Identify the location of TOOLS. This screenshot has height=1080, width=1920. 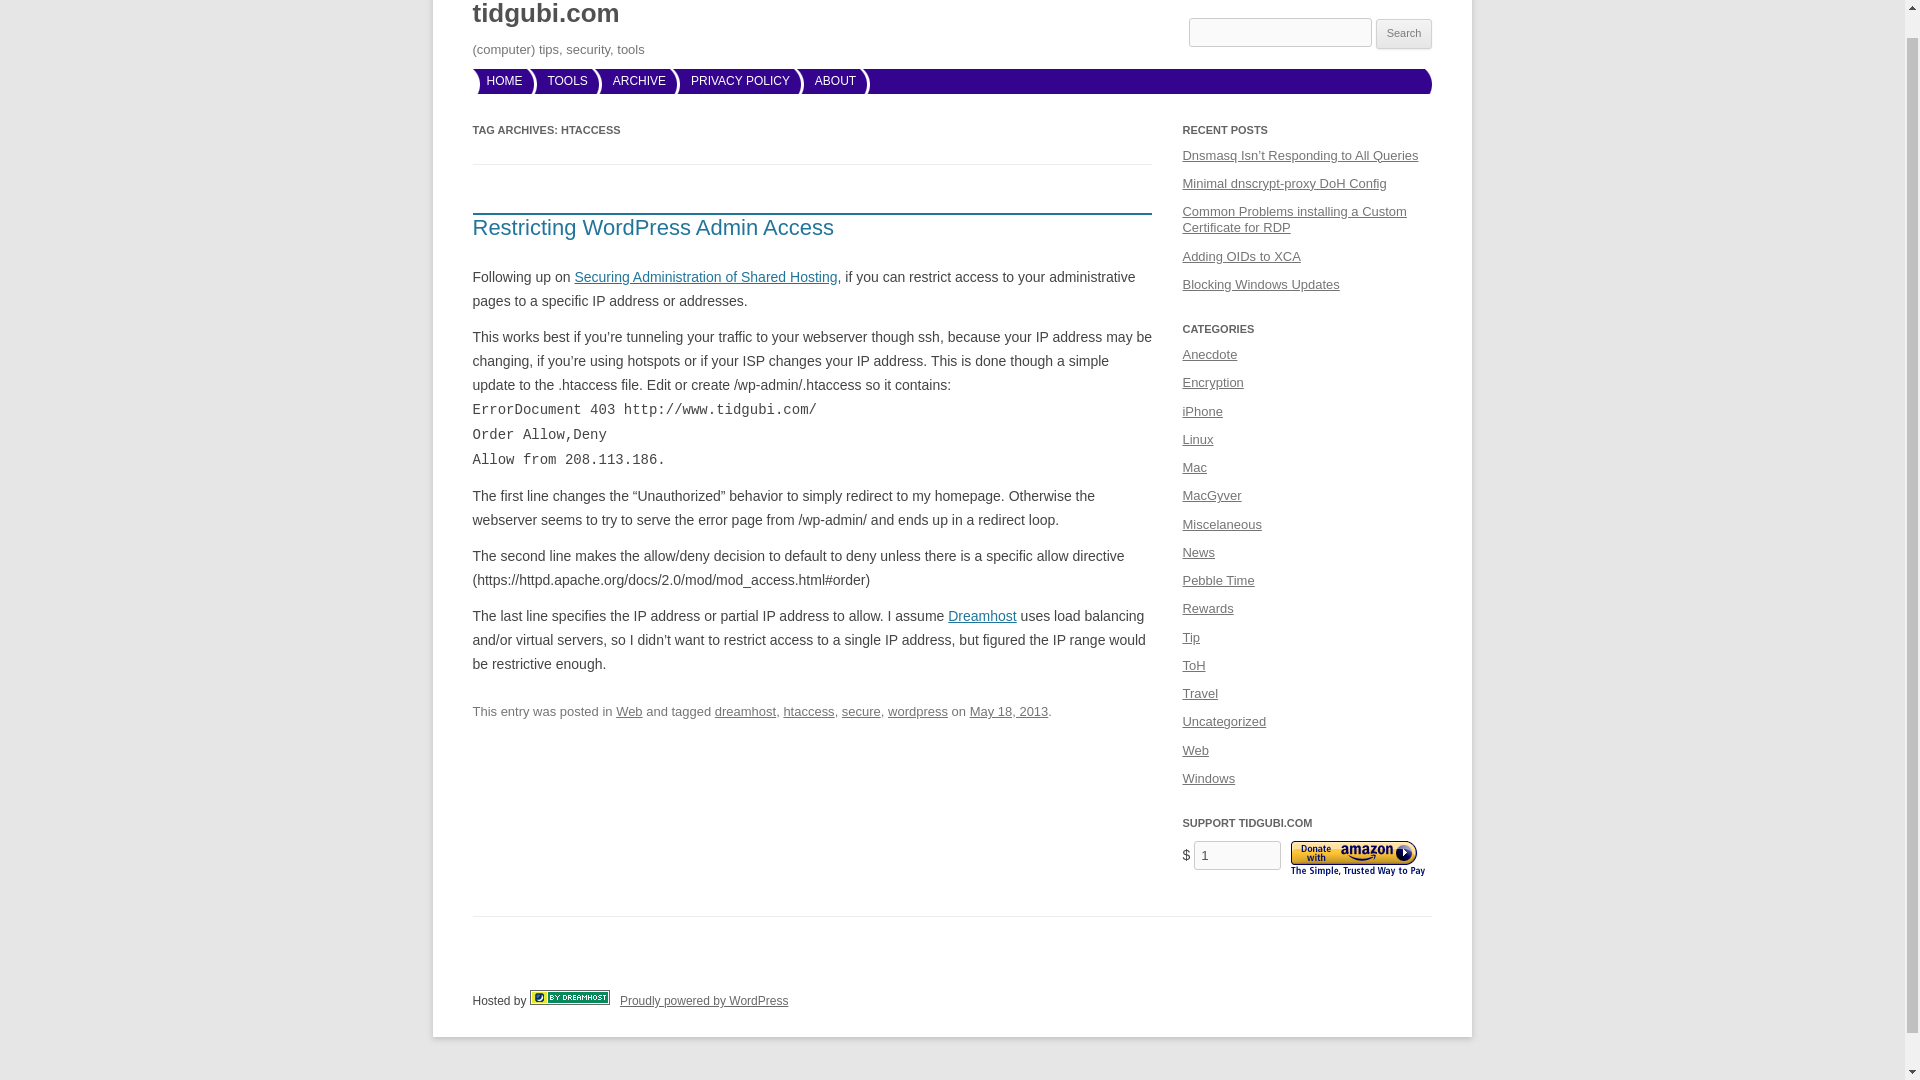
(567, 80).